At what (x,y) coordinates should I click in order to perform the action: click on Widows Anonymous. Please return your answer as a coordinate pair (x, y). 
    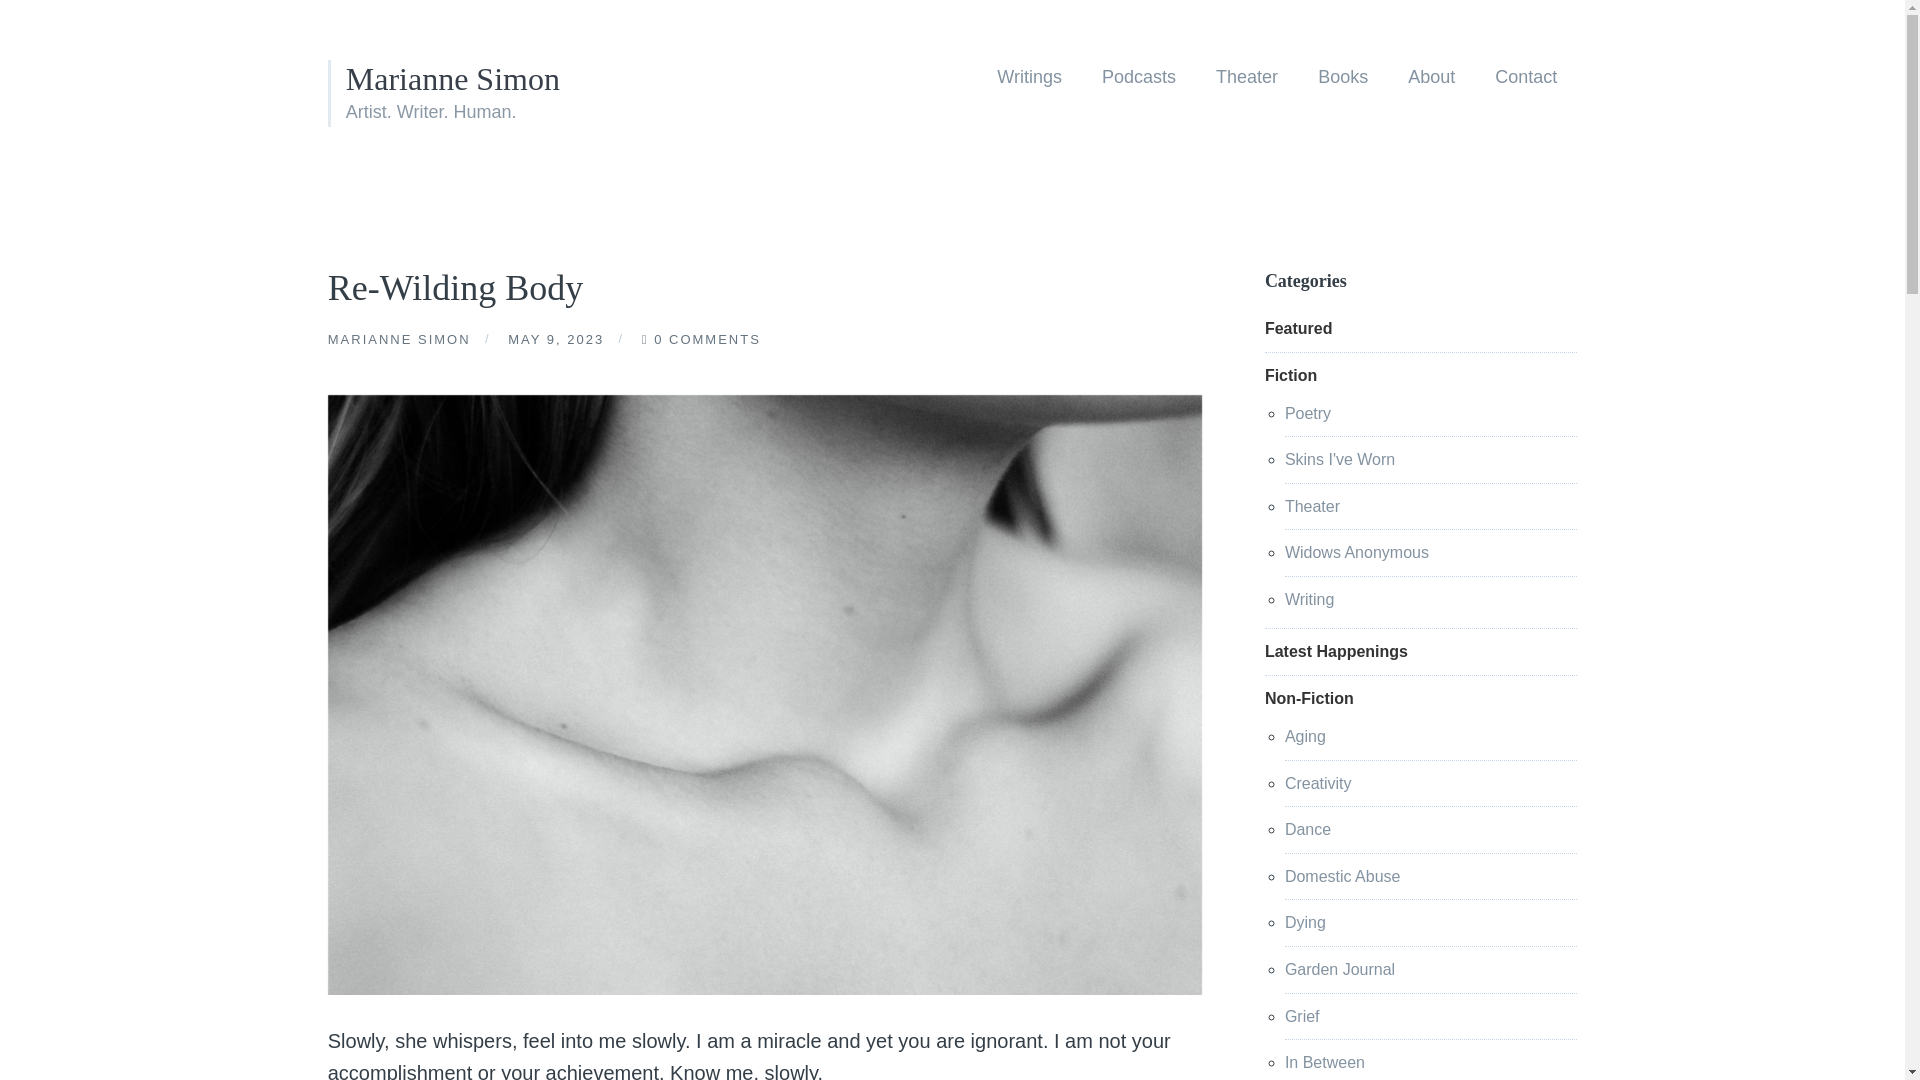
    Looking at the image, I should click on (1356, 552).